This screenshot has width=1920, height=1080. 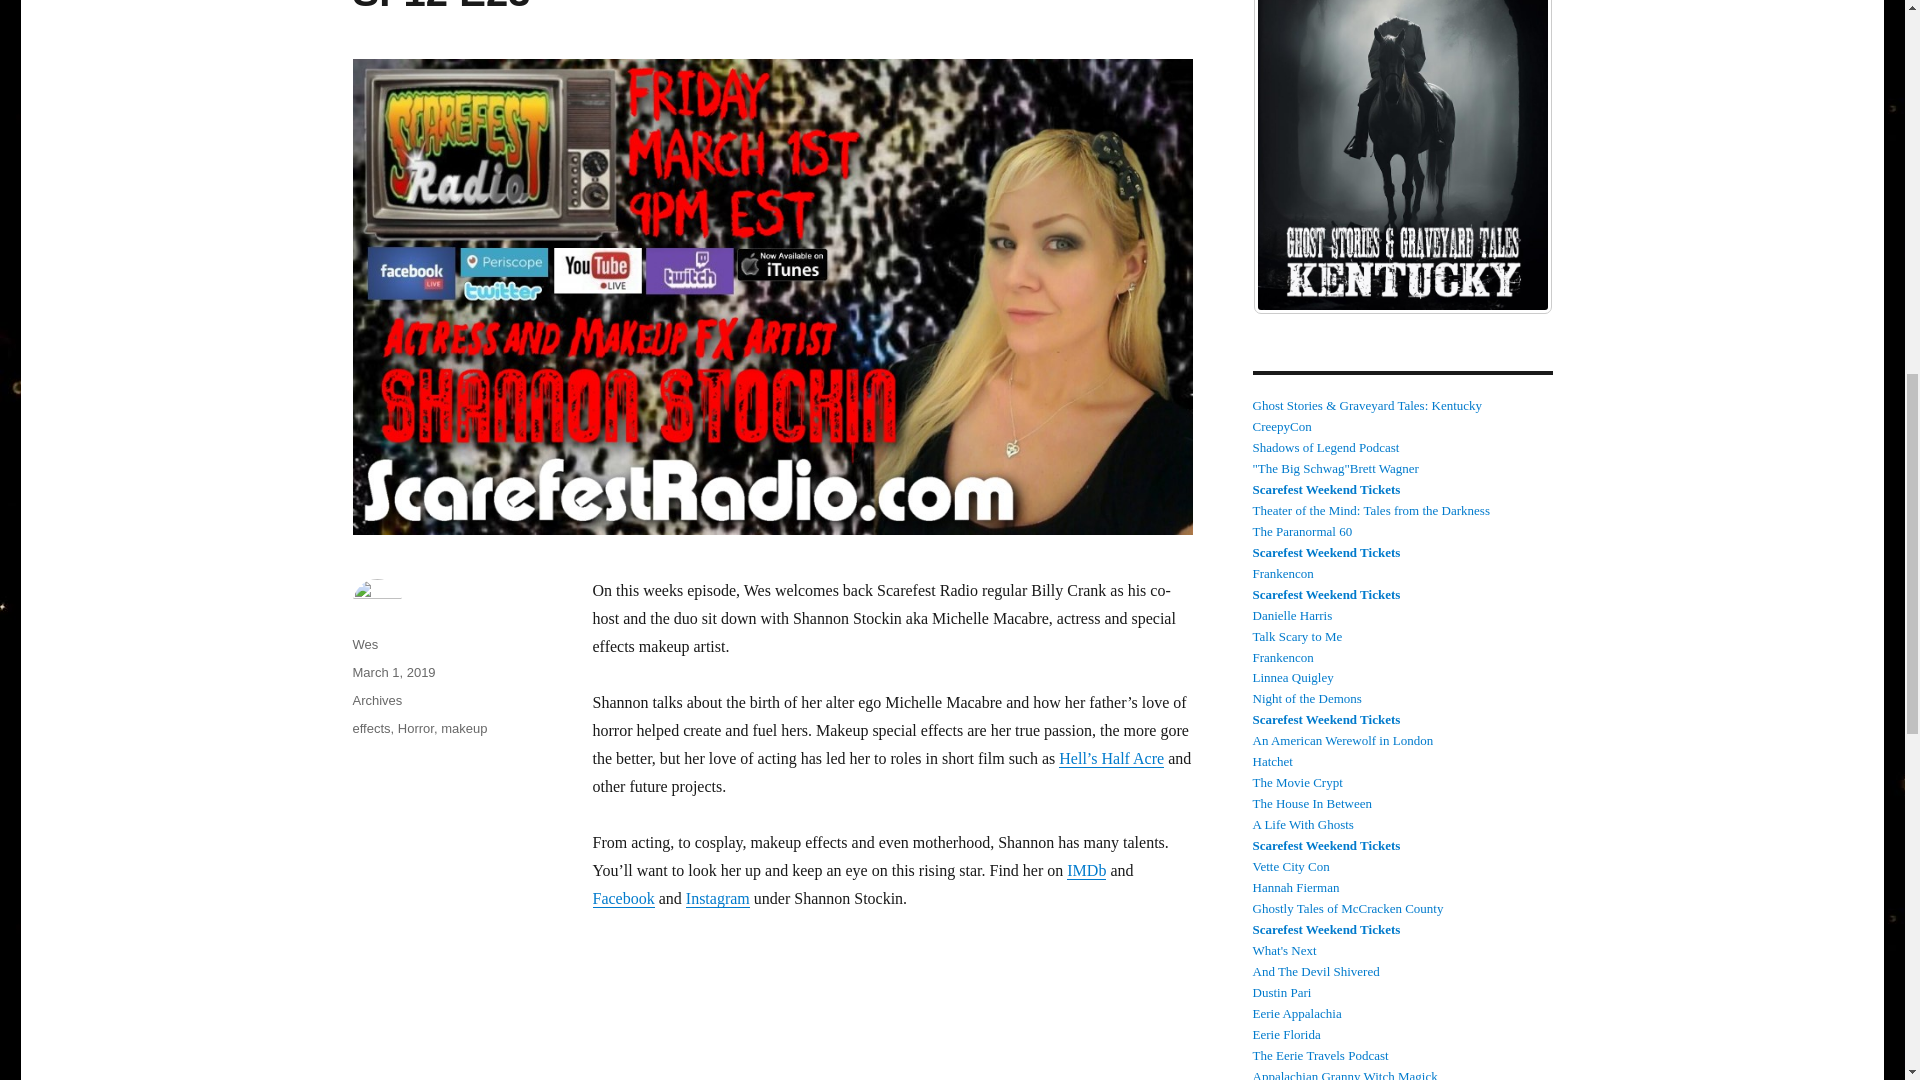 What do you see at coordinates (393, 672) in the screenshot?
I see `March 1, 2019` at bounding box center [393, 672].